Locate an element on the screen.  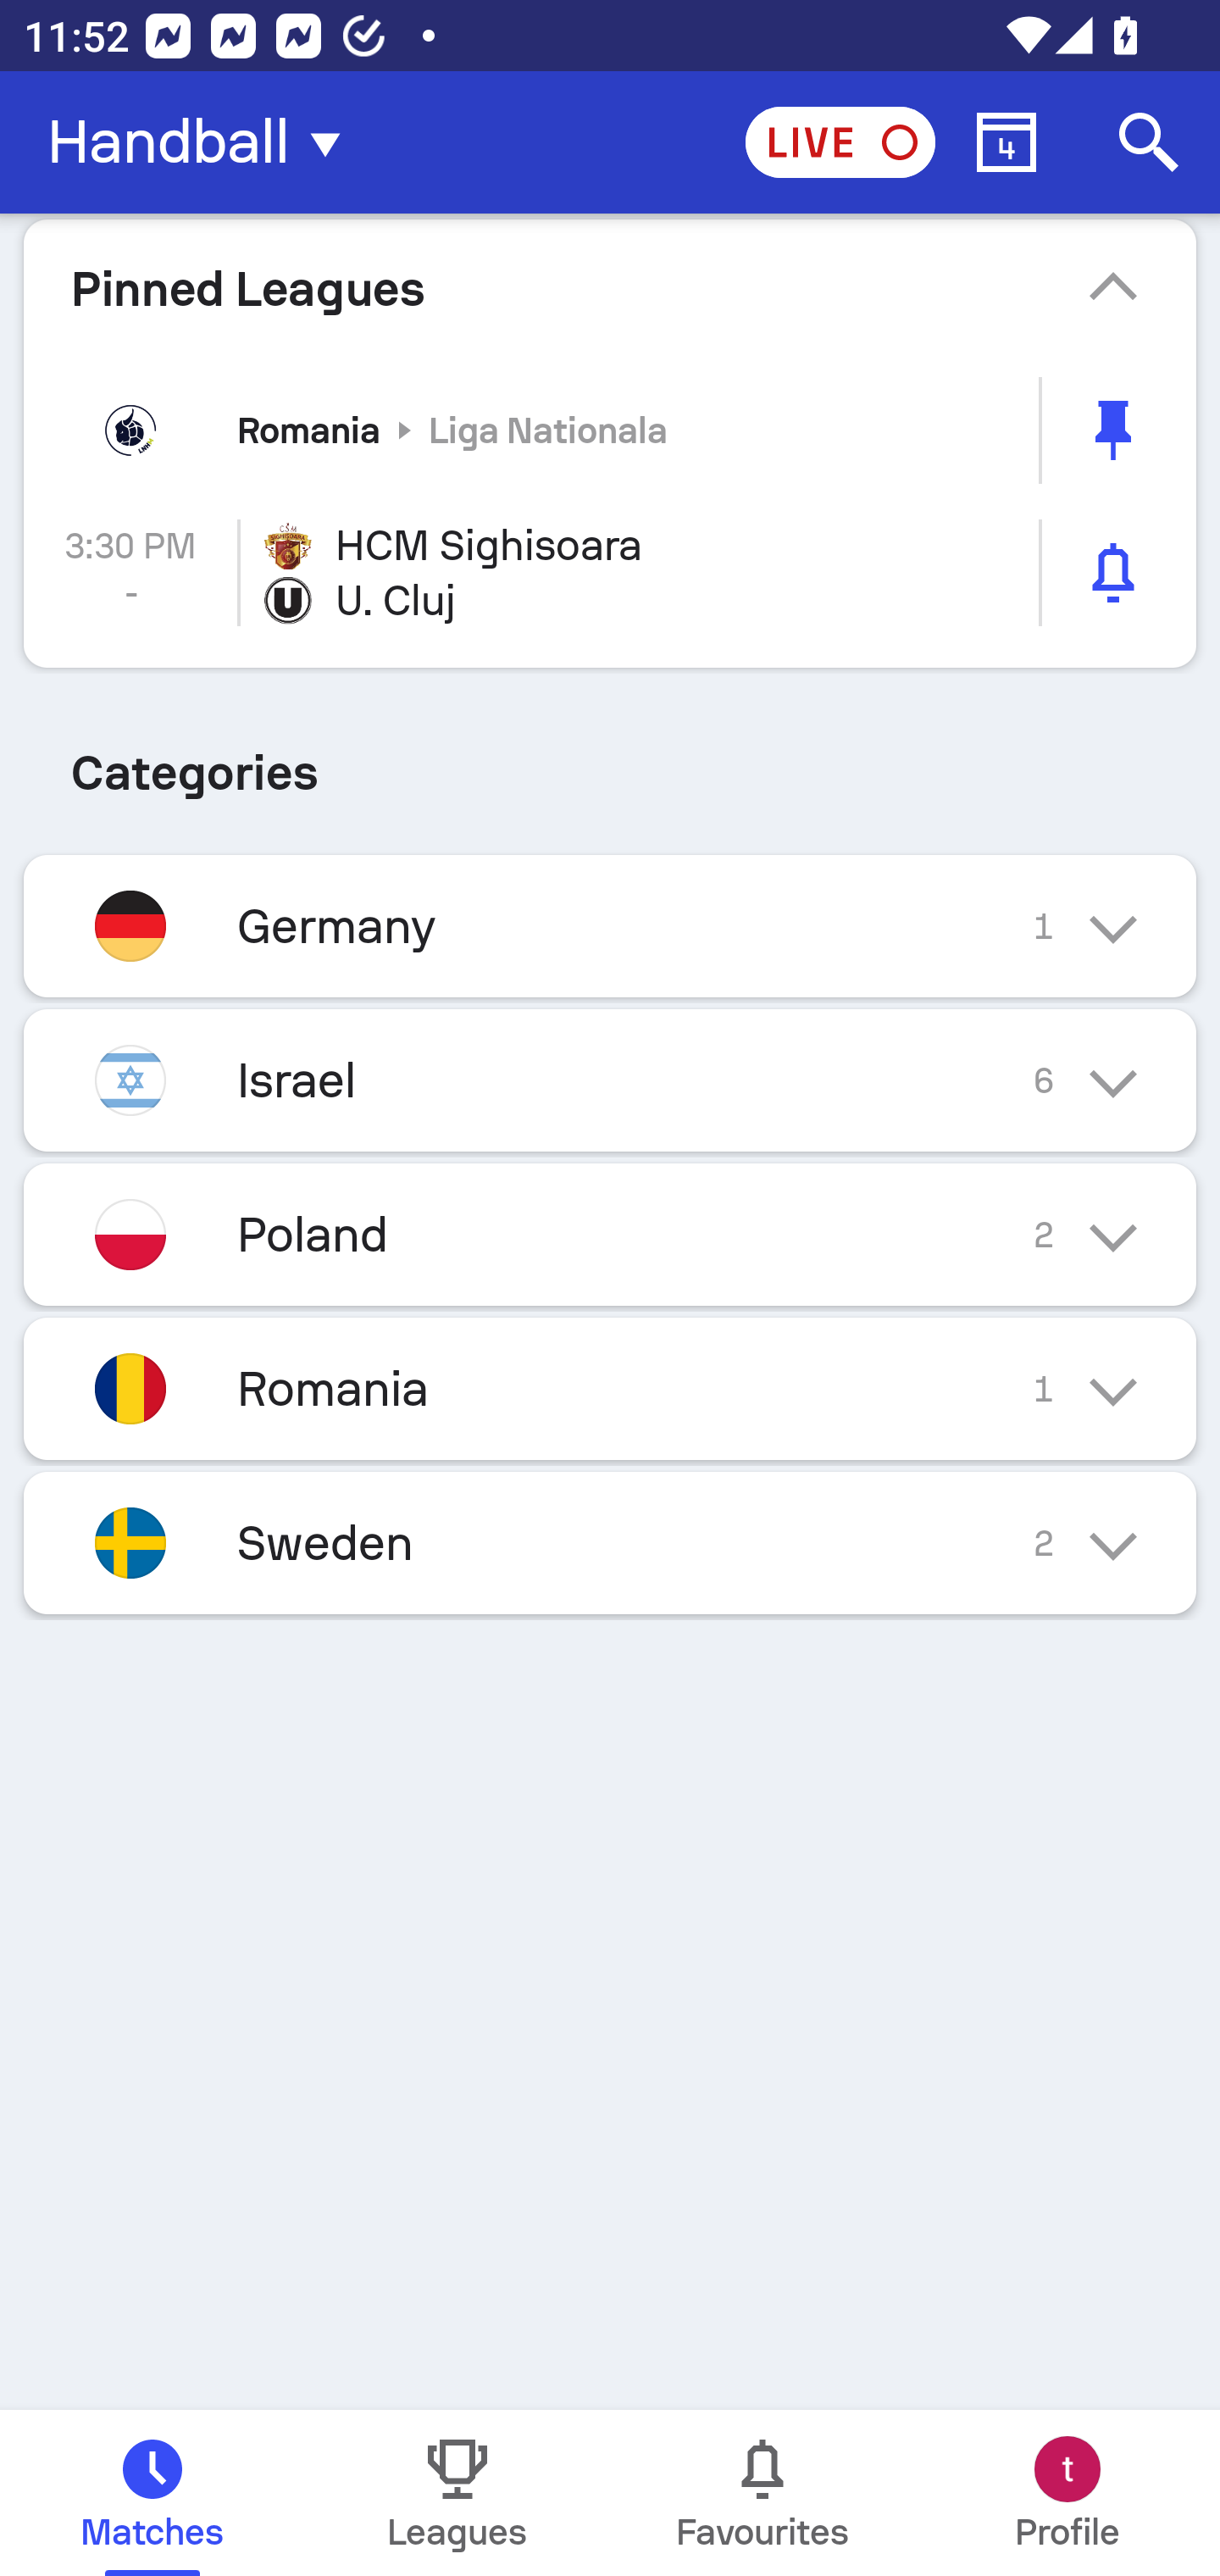
Poland 2 is located at coordinates (610, 1235).